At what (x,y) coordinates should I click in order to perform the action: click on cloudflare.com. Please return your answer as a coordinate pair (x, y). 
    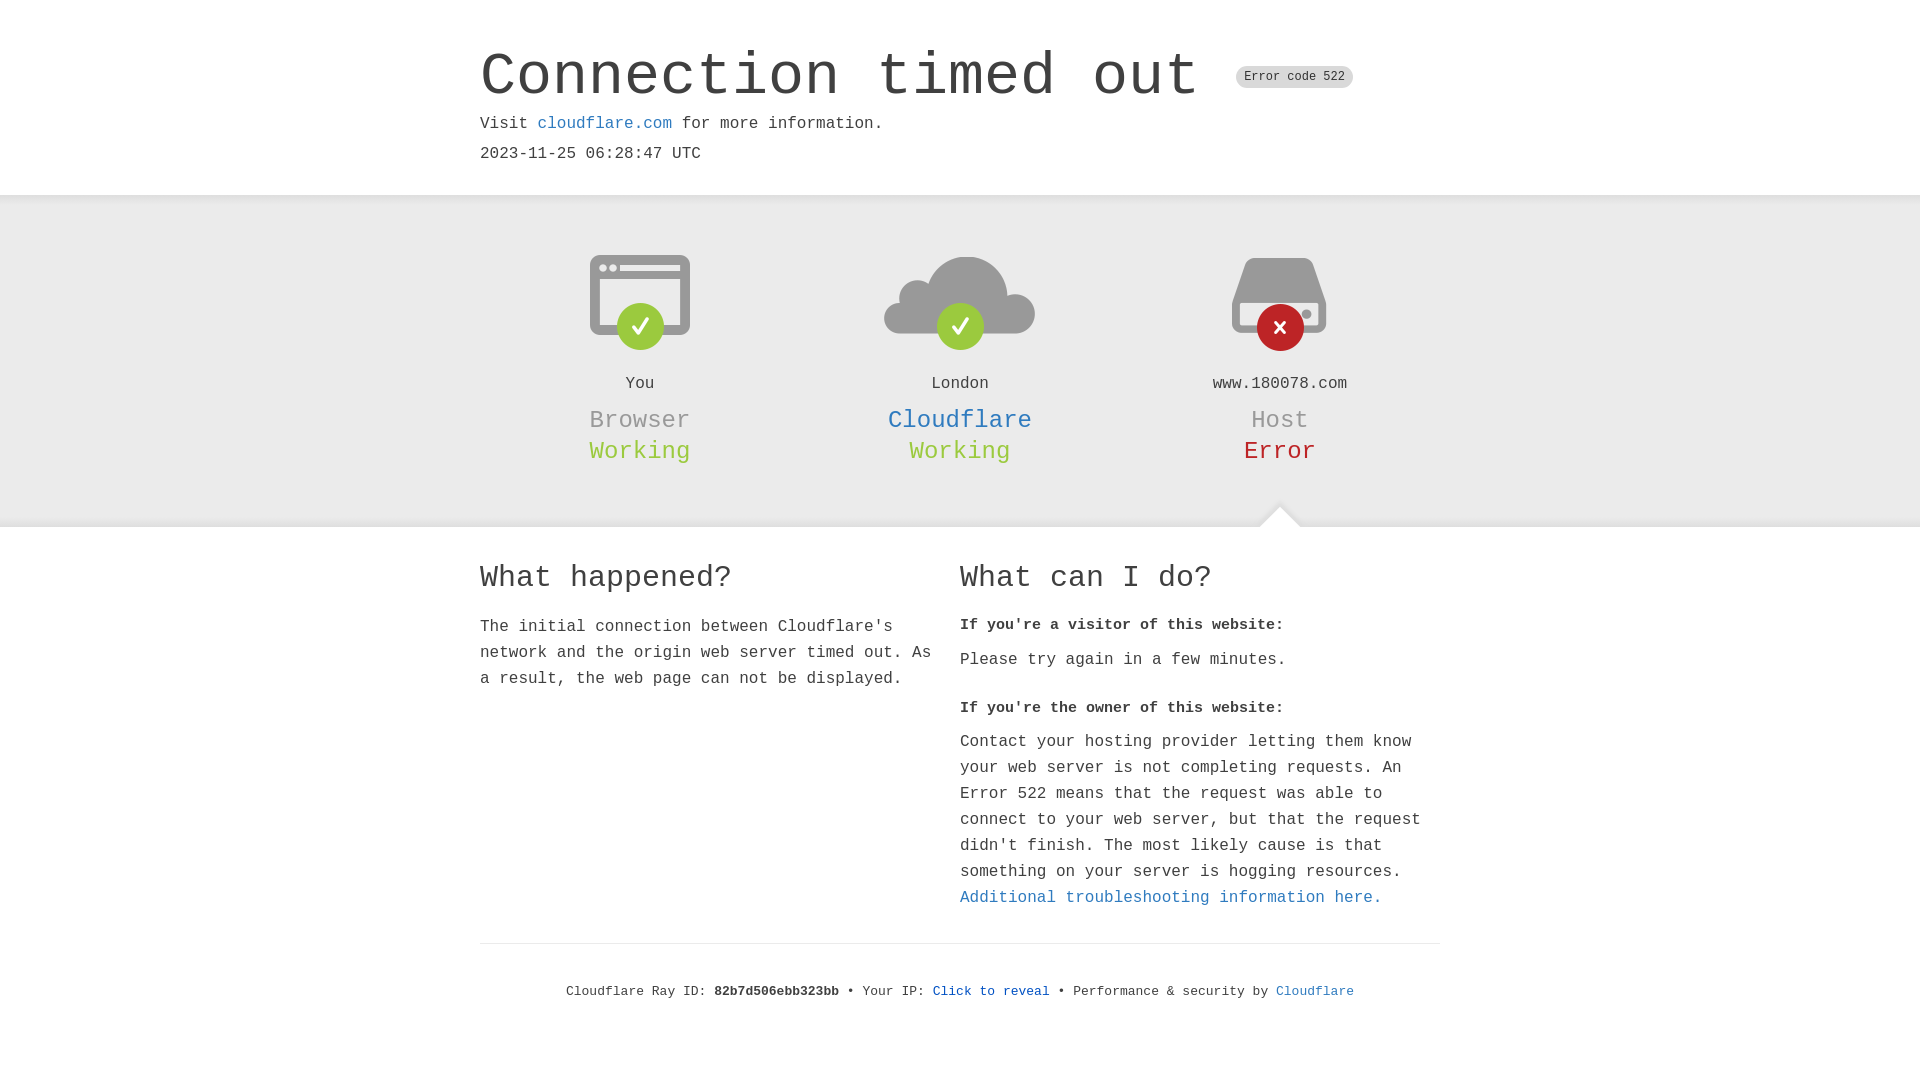
    Looking at the image, I should click on (605, 124).